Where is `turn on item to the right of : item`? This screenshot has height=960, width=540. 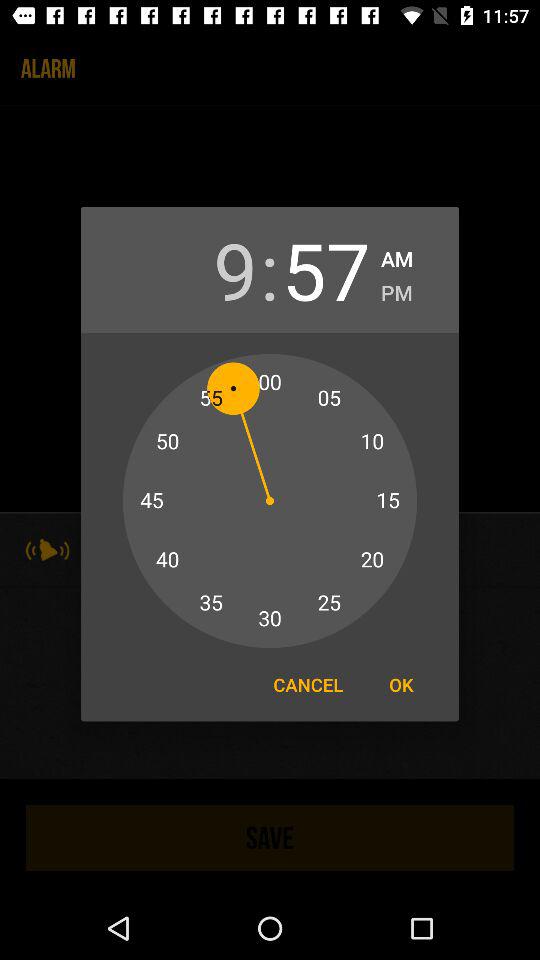 turn on item to the right of : item is located at coordinates (326, 270).